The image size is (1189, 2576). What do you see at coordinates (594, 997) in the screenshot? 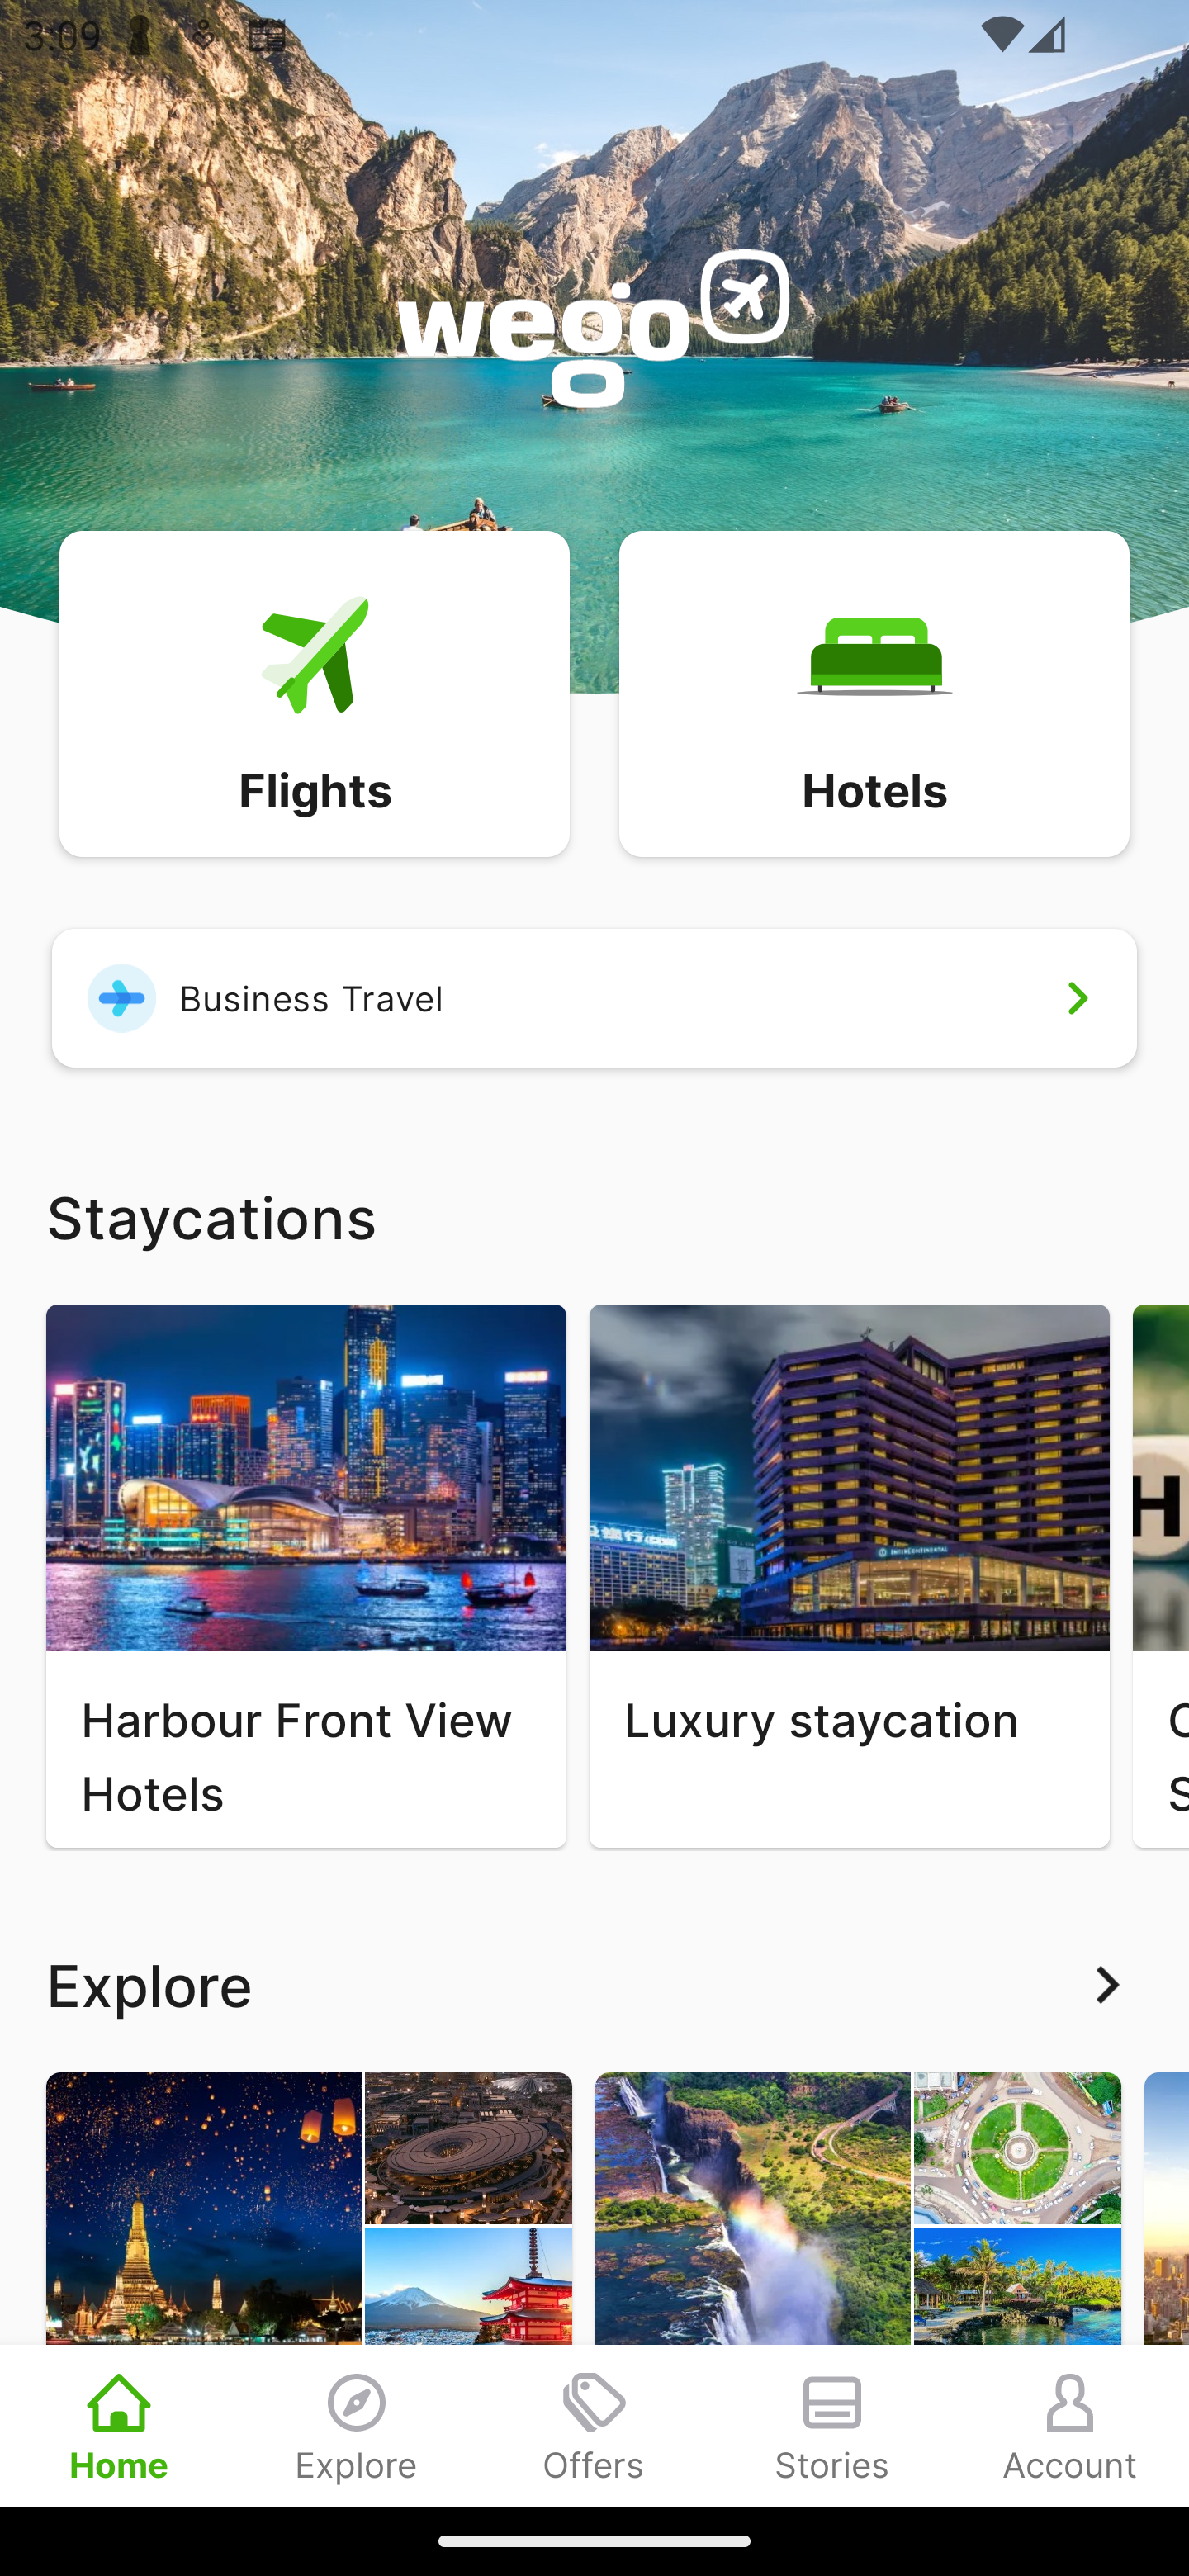
I see `Business Travel` at bounding box center [594, 997].